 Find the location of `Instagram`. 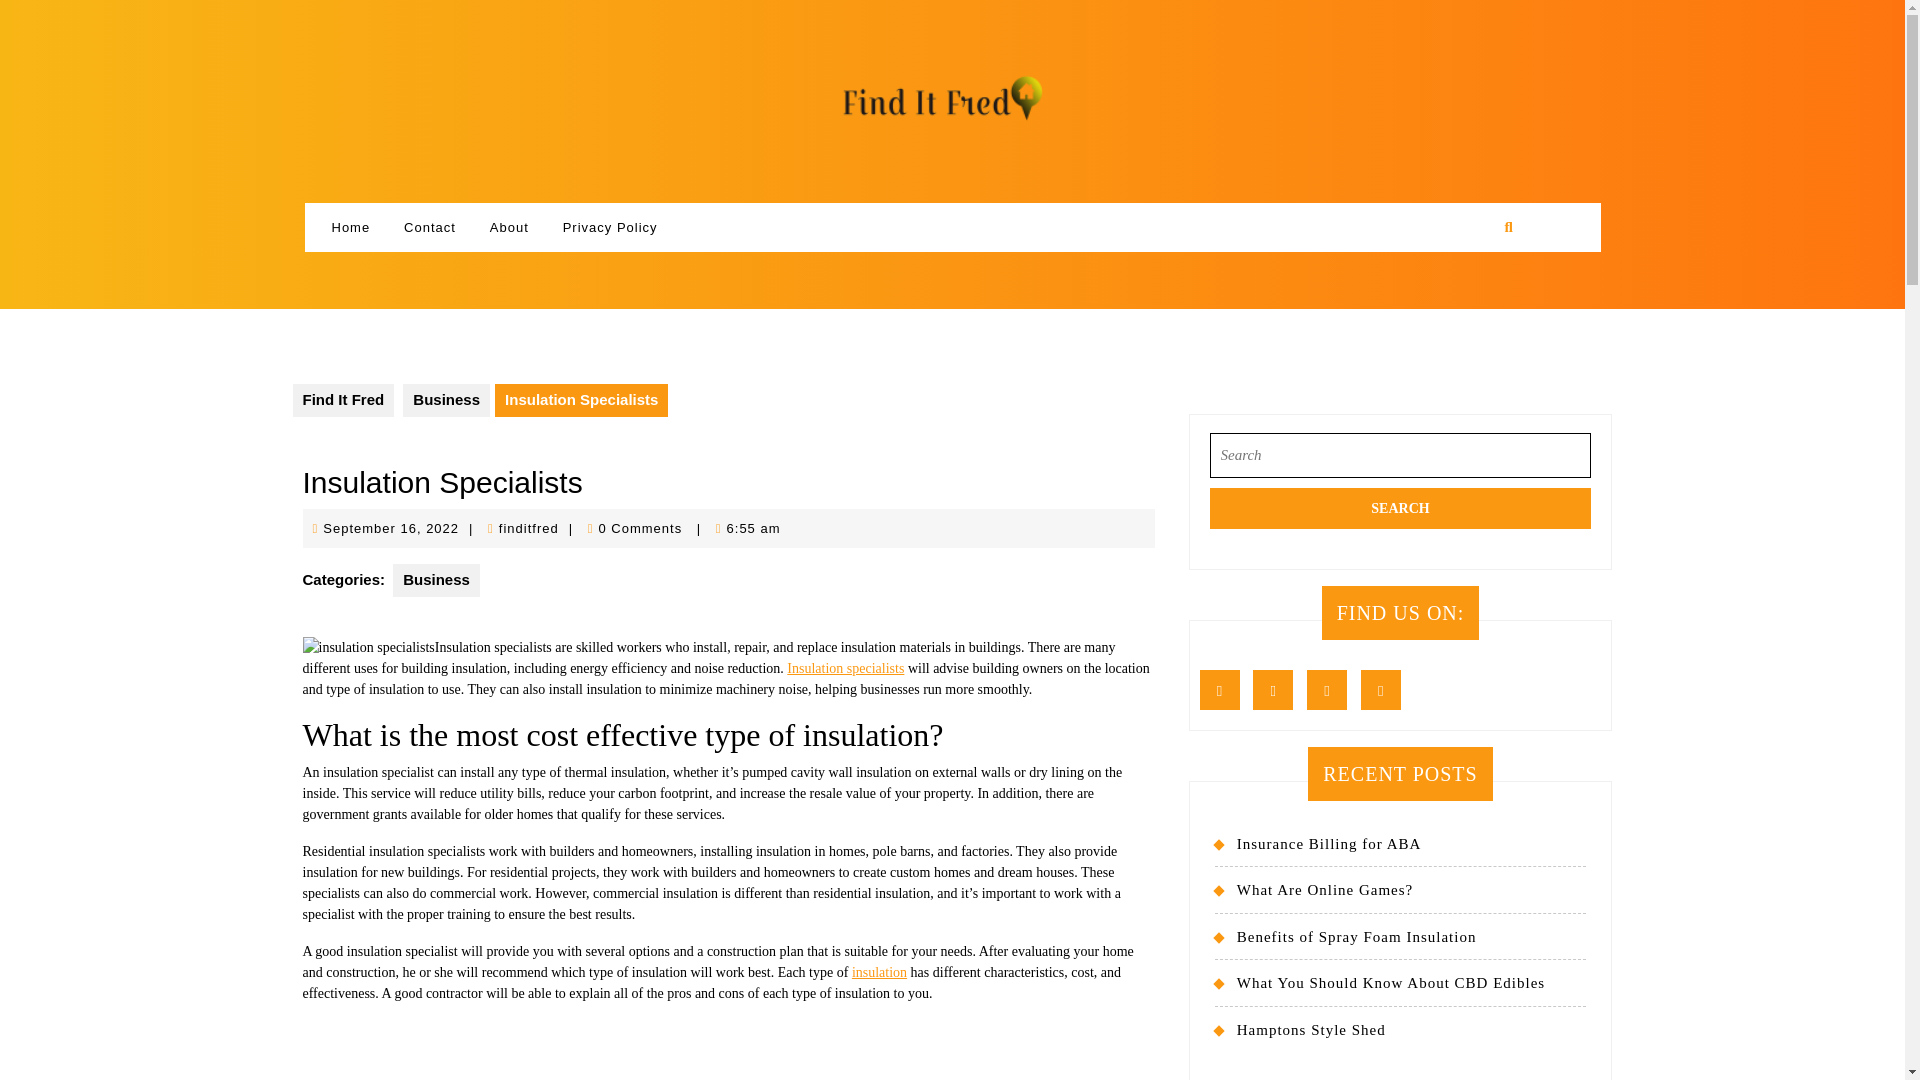

Instagram is located at coordinates (1332, 690).